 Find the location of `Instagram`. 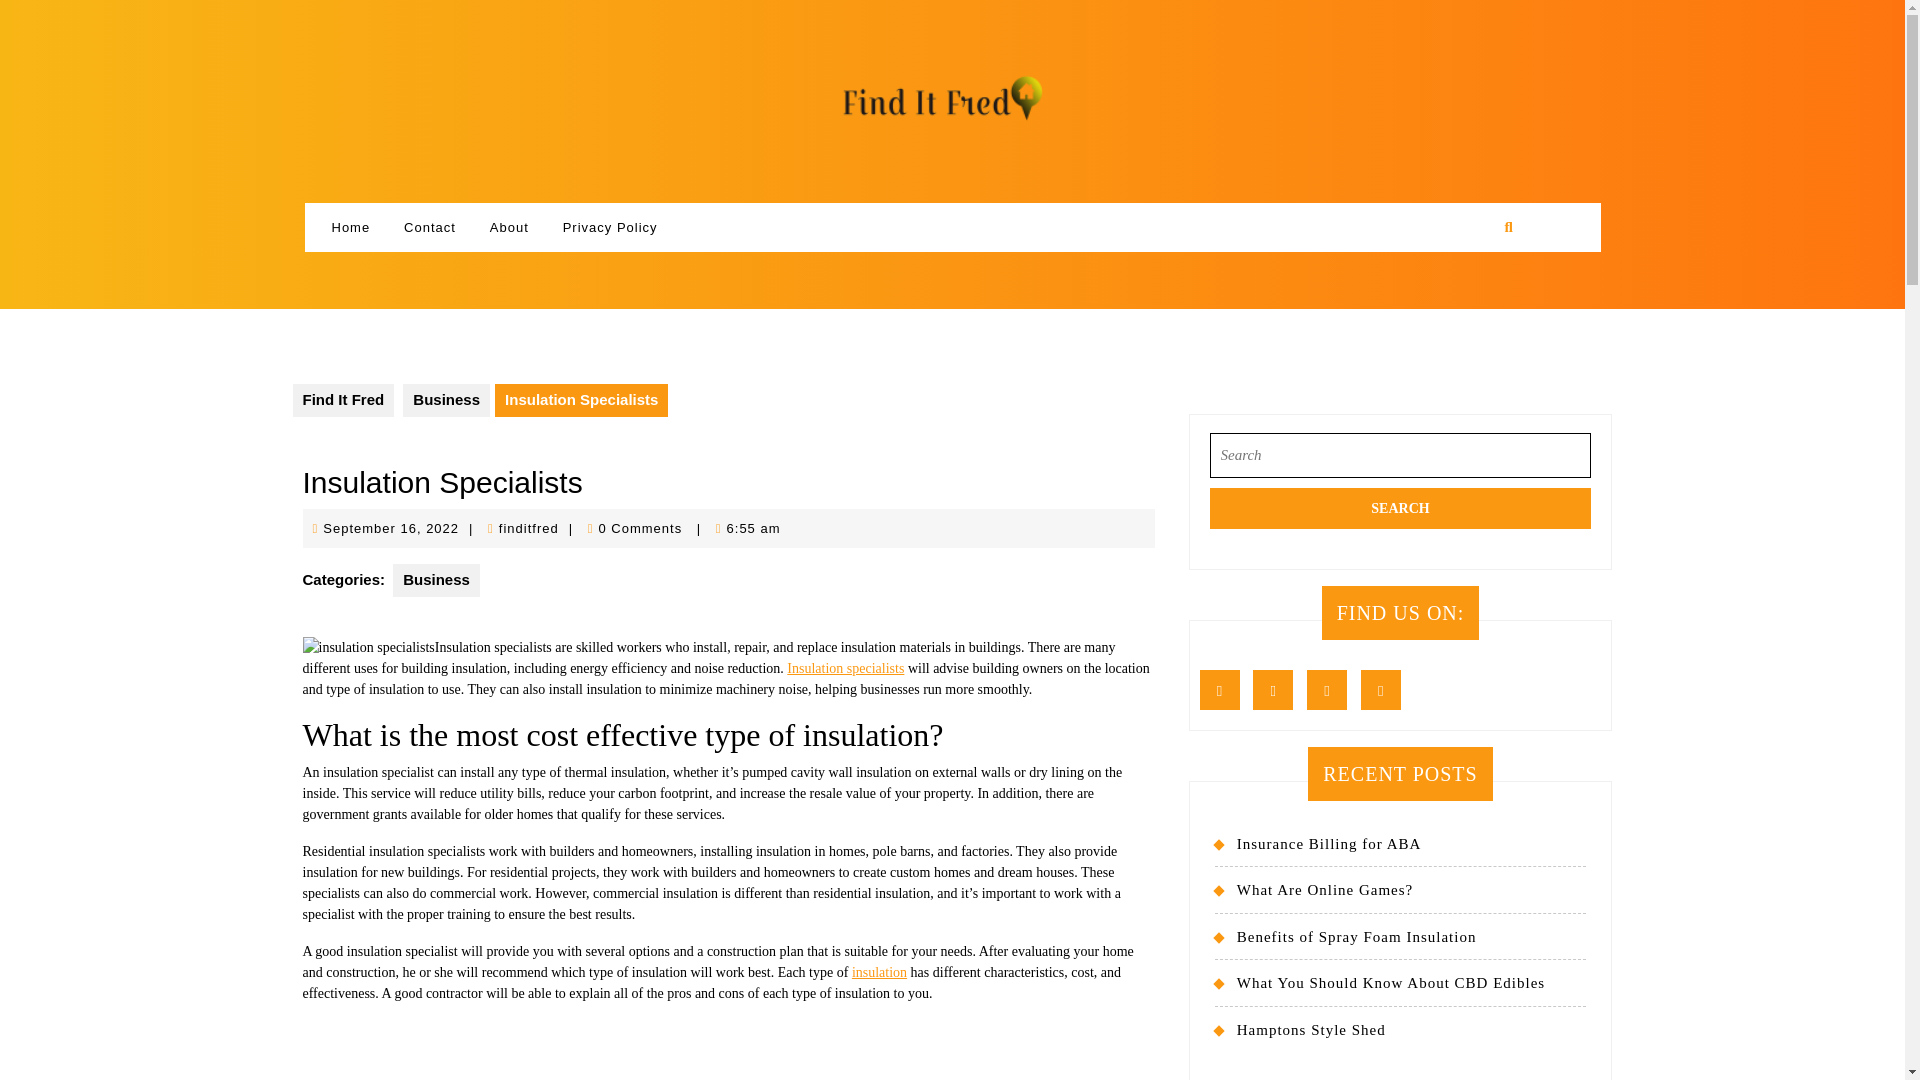

Instagram is located at coordinates (1332, 690).